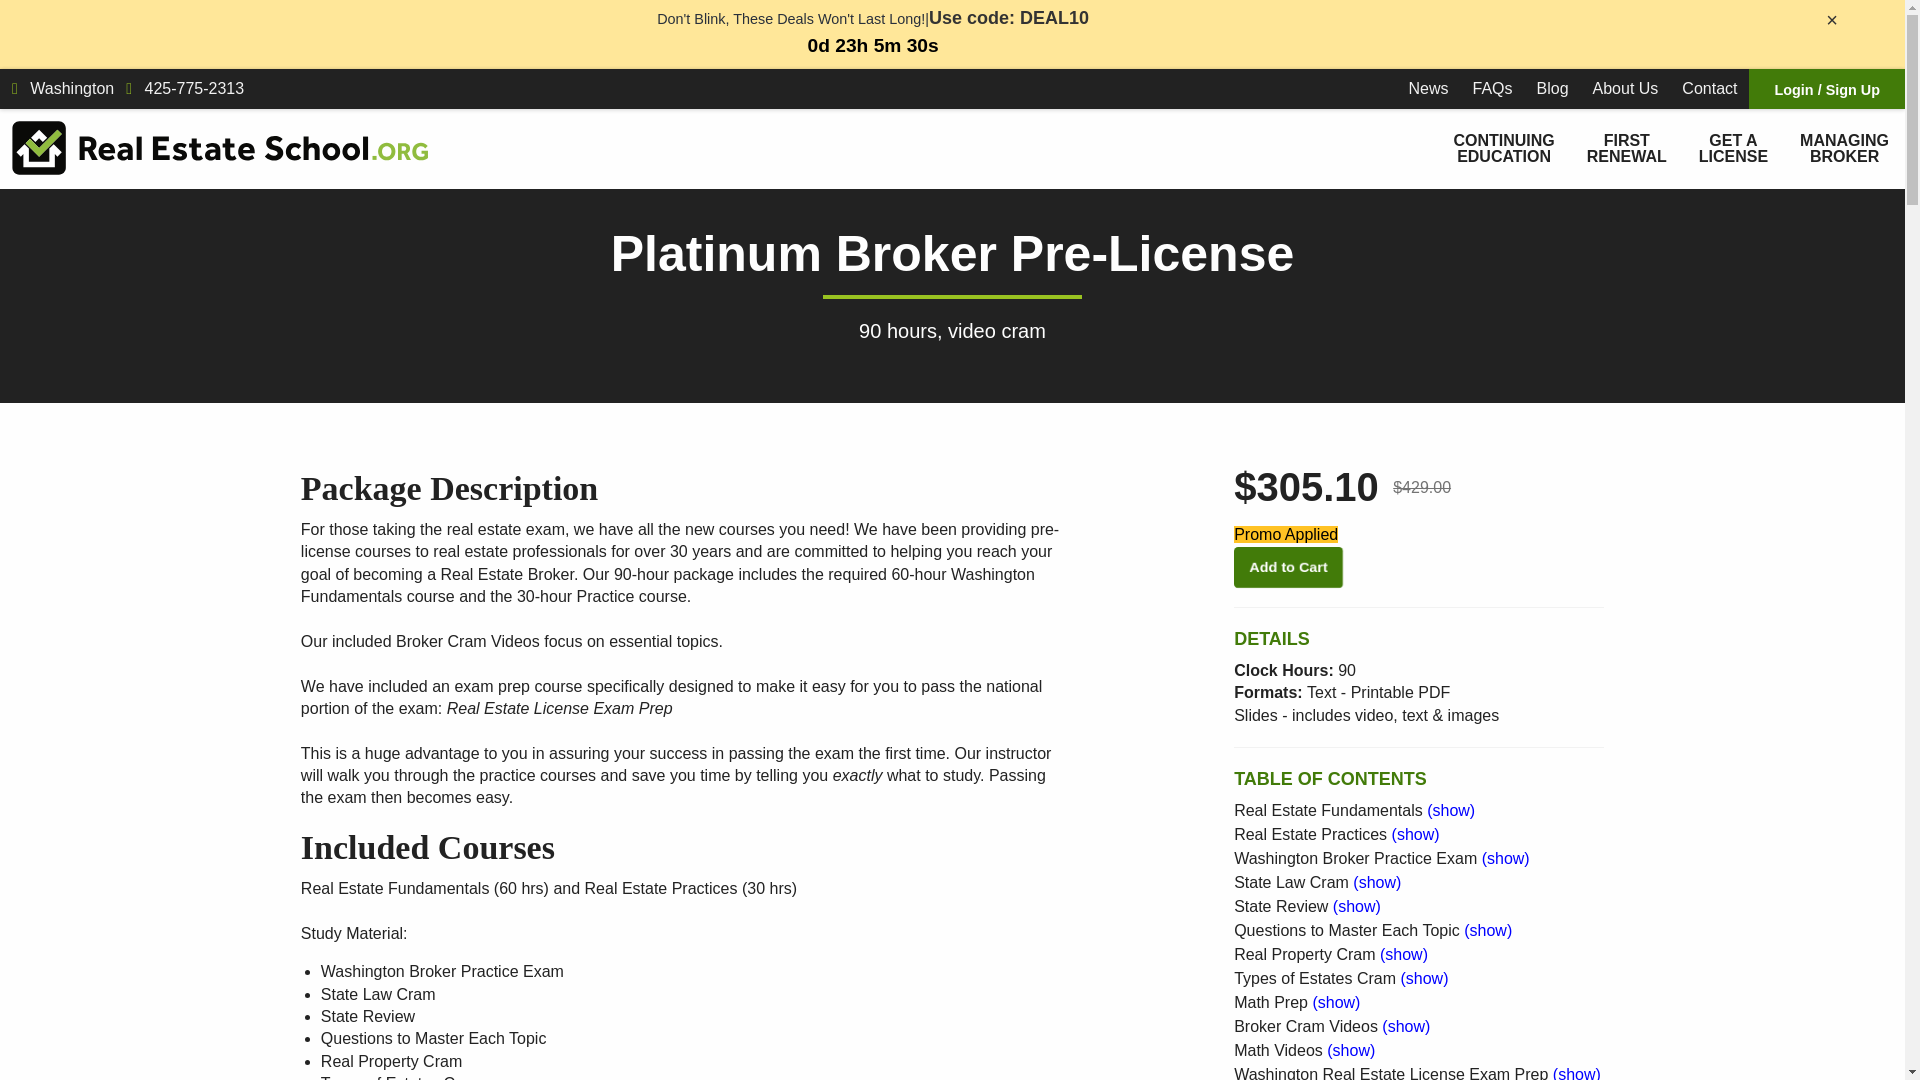 The width and height of the screenshot is (1920, 1080). What do you see at coordinates (1427, 89) in the screenshot?
I see `News` at bounding box center [1427, 89].